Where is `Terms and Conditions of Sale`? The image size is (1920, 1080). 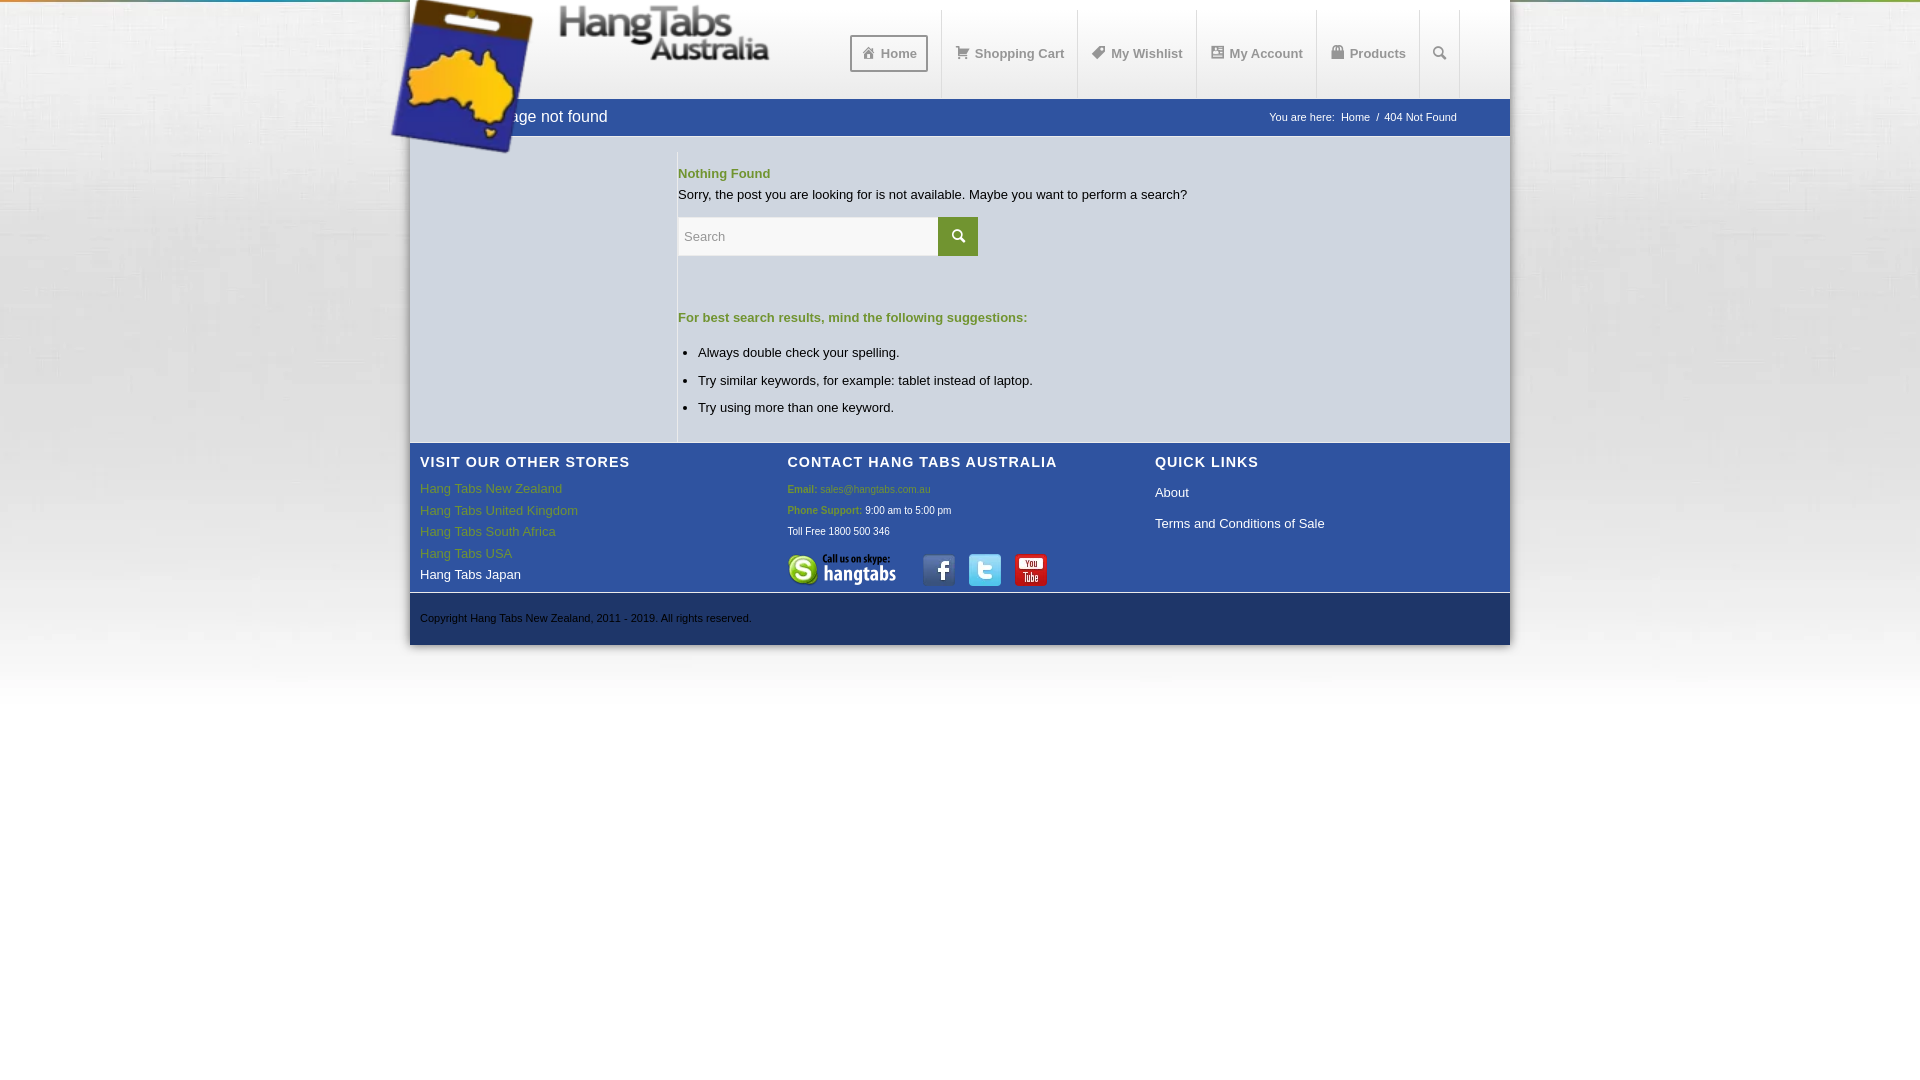 Terms and Conditions of Sale is located at coordinates (1308, 524).